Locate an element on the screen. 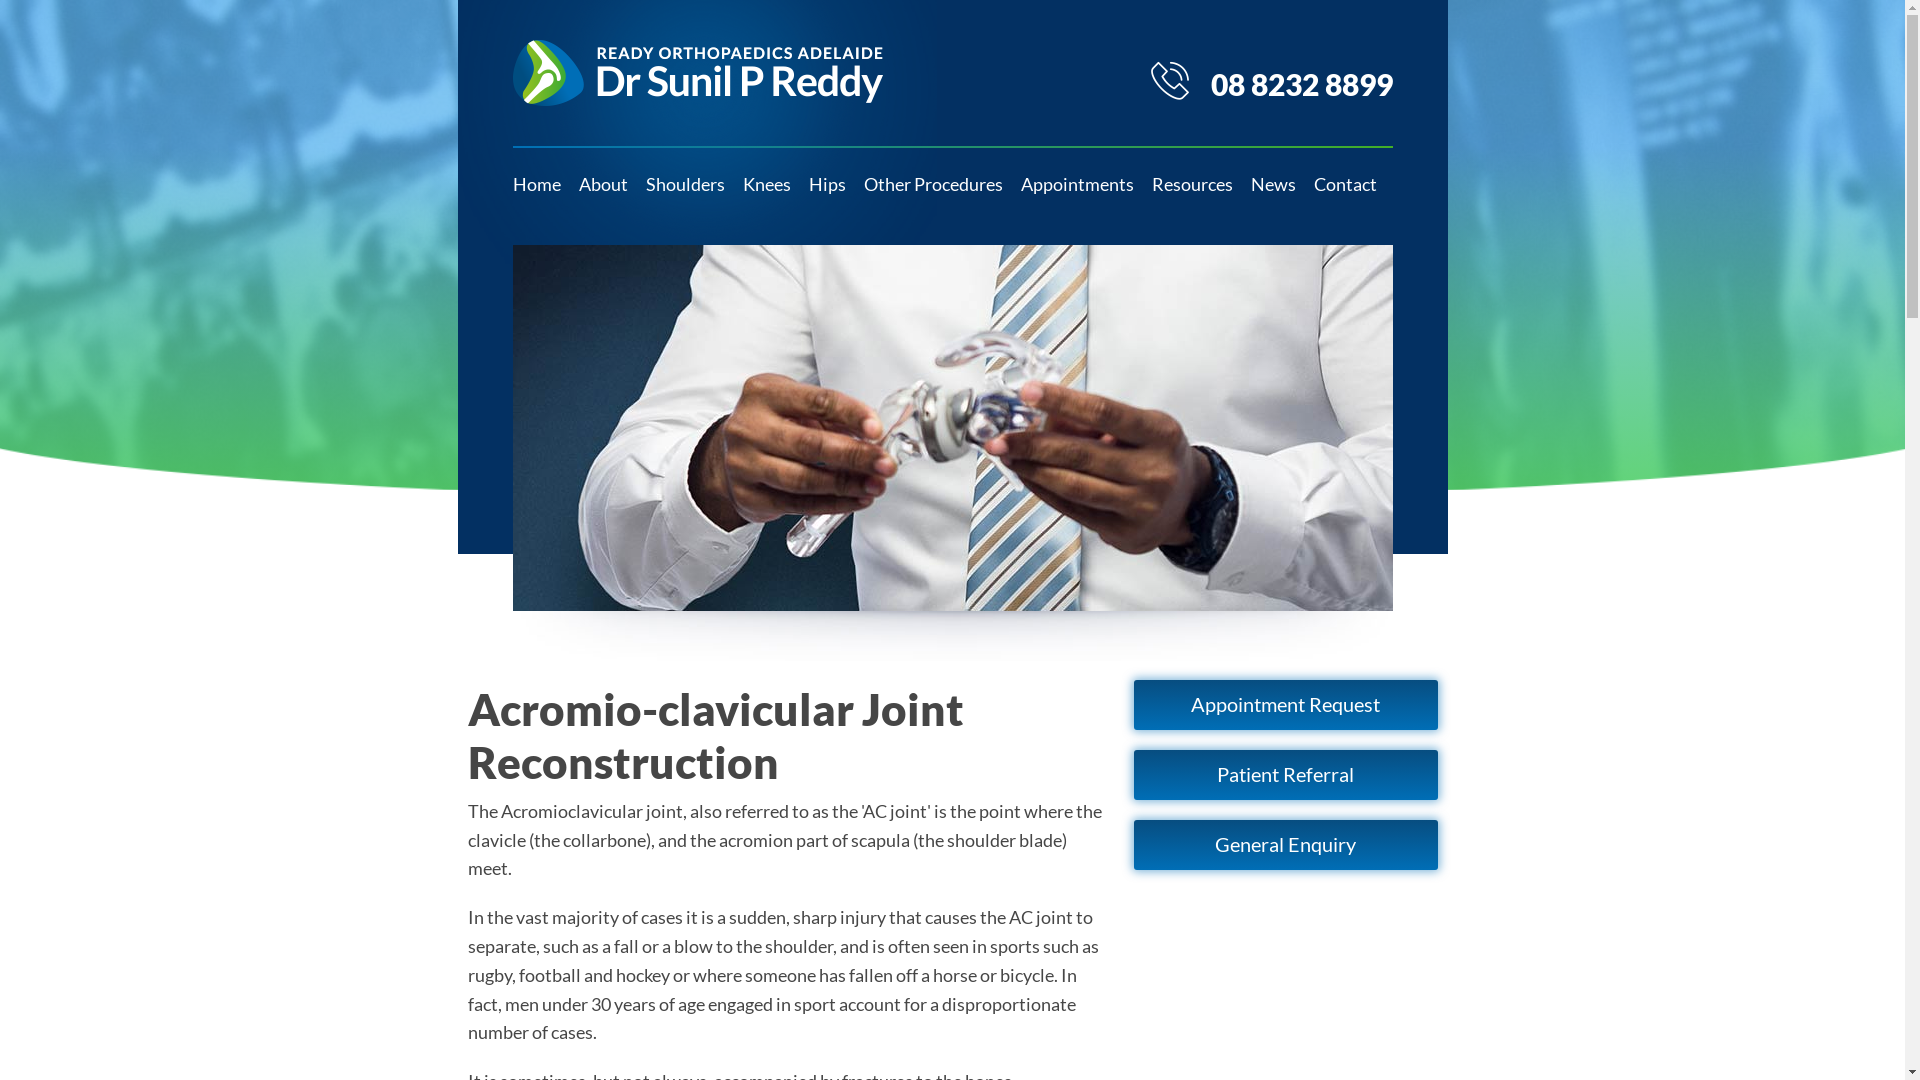 The height and width of the screenshot is (1080, 1920). Hand and Wrist Procedures is located at coordinates (932, 304).